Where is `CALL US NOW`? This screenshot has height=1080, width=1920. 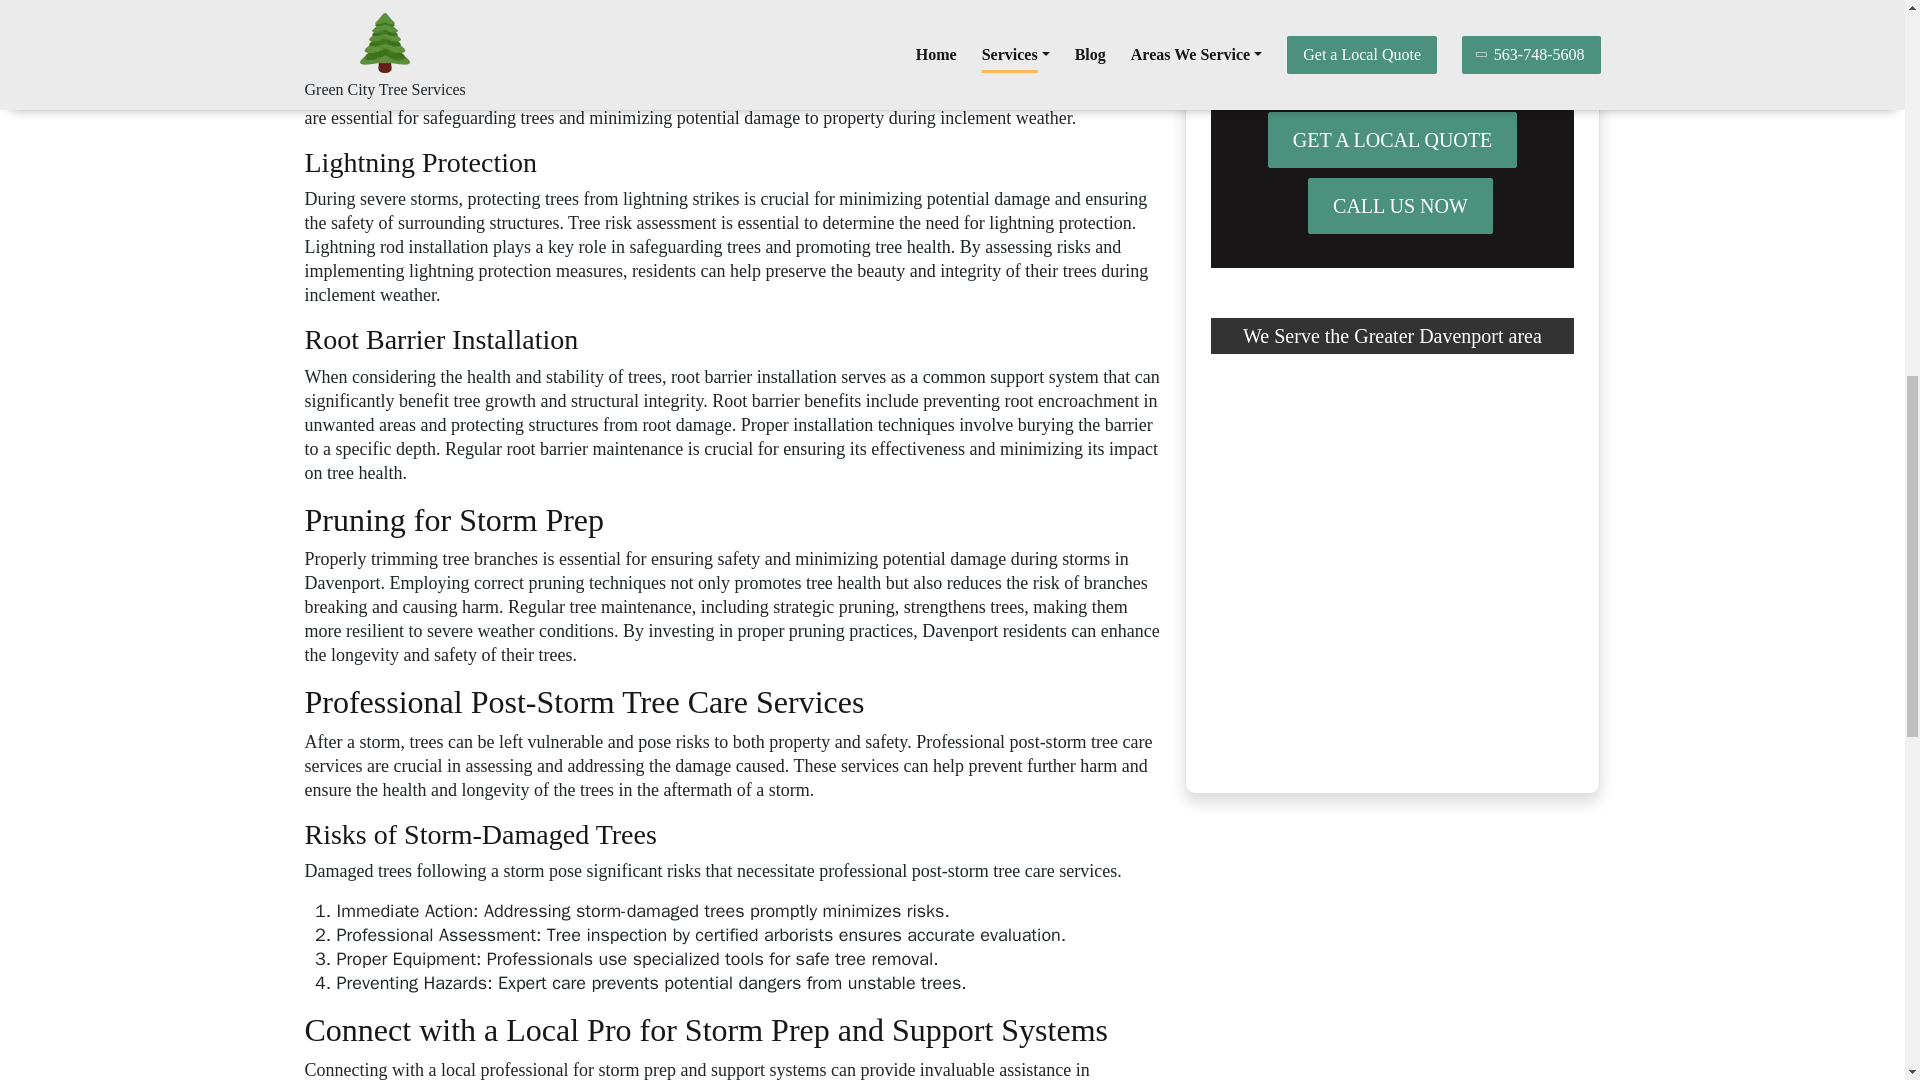
CALL US NOW is located at coordinates (1400, 206).